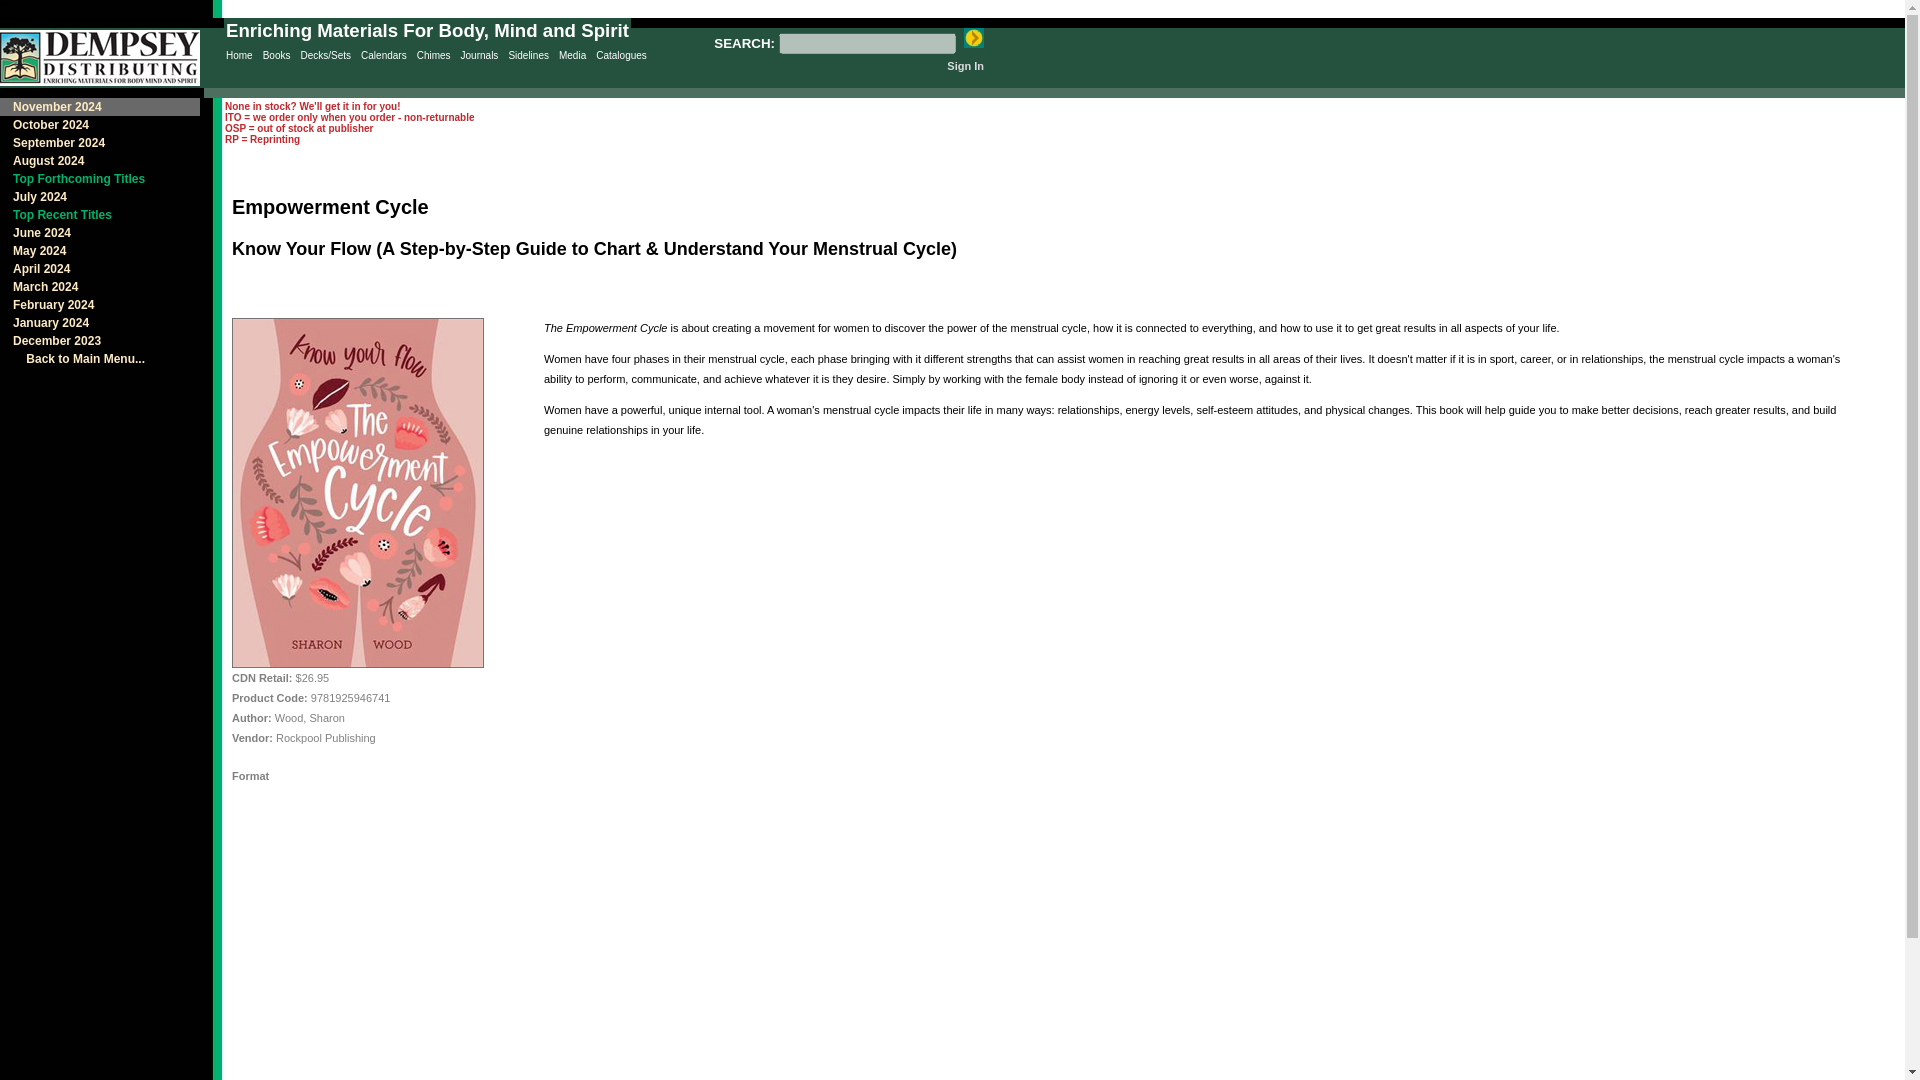  What do you see at coordinates (240, 56) in the screenshot?
I see `Home` at bounding box center [240, 56].